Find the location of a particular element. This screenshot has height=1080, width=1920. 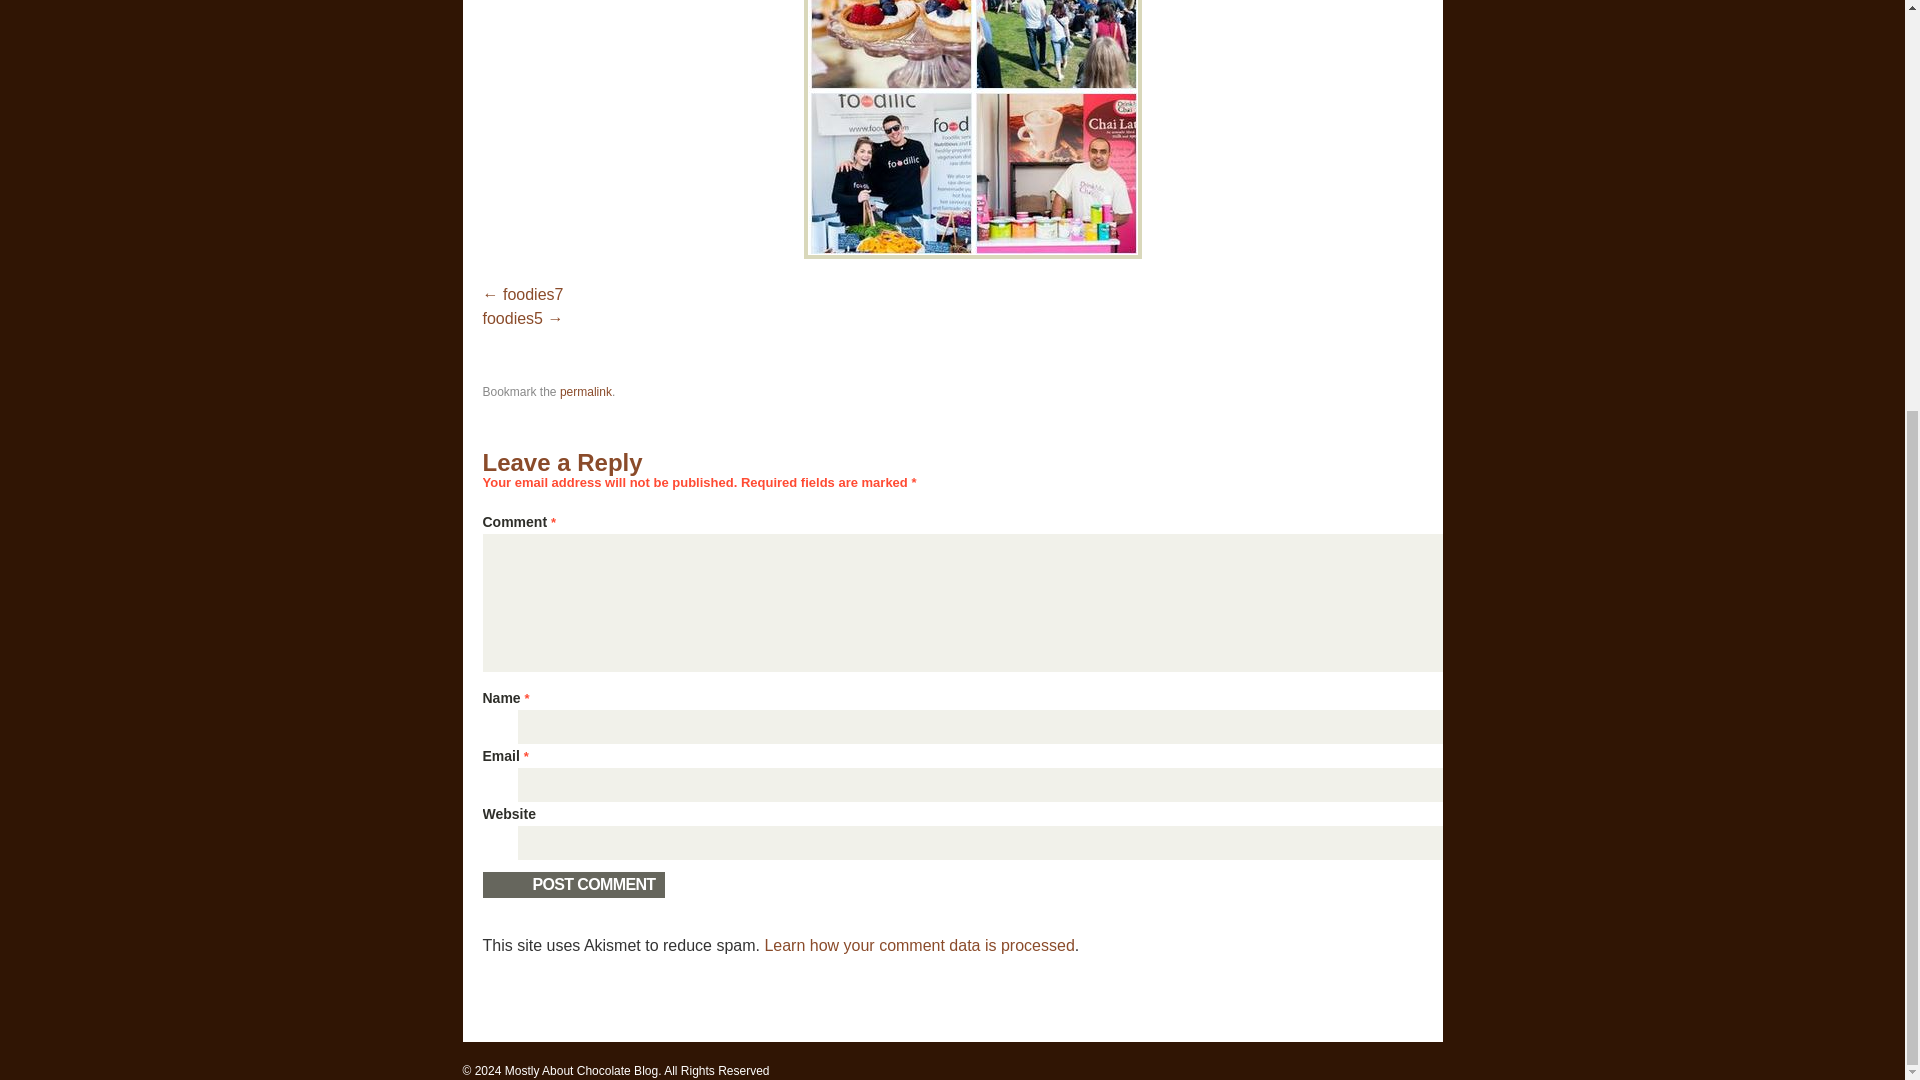

foodies5 is located at coordinates (522, 318).